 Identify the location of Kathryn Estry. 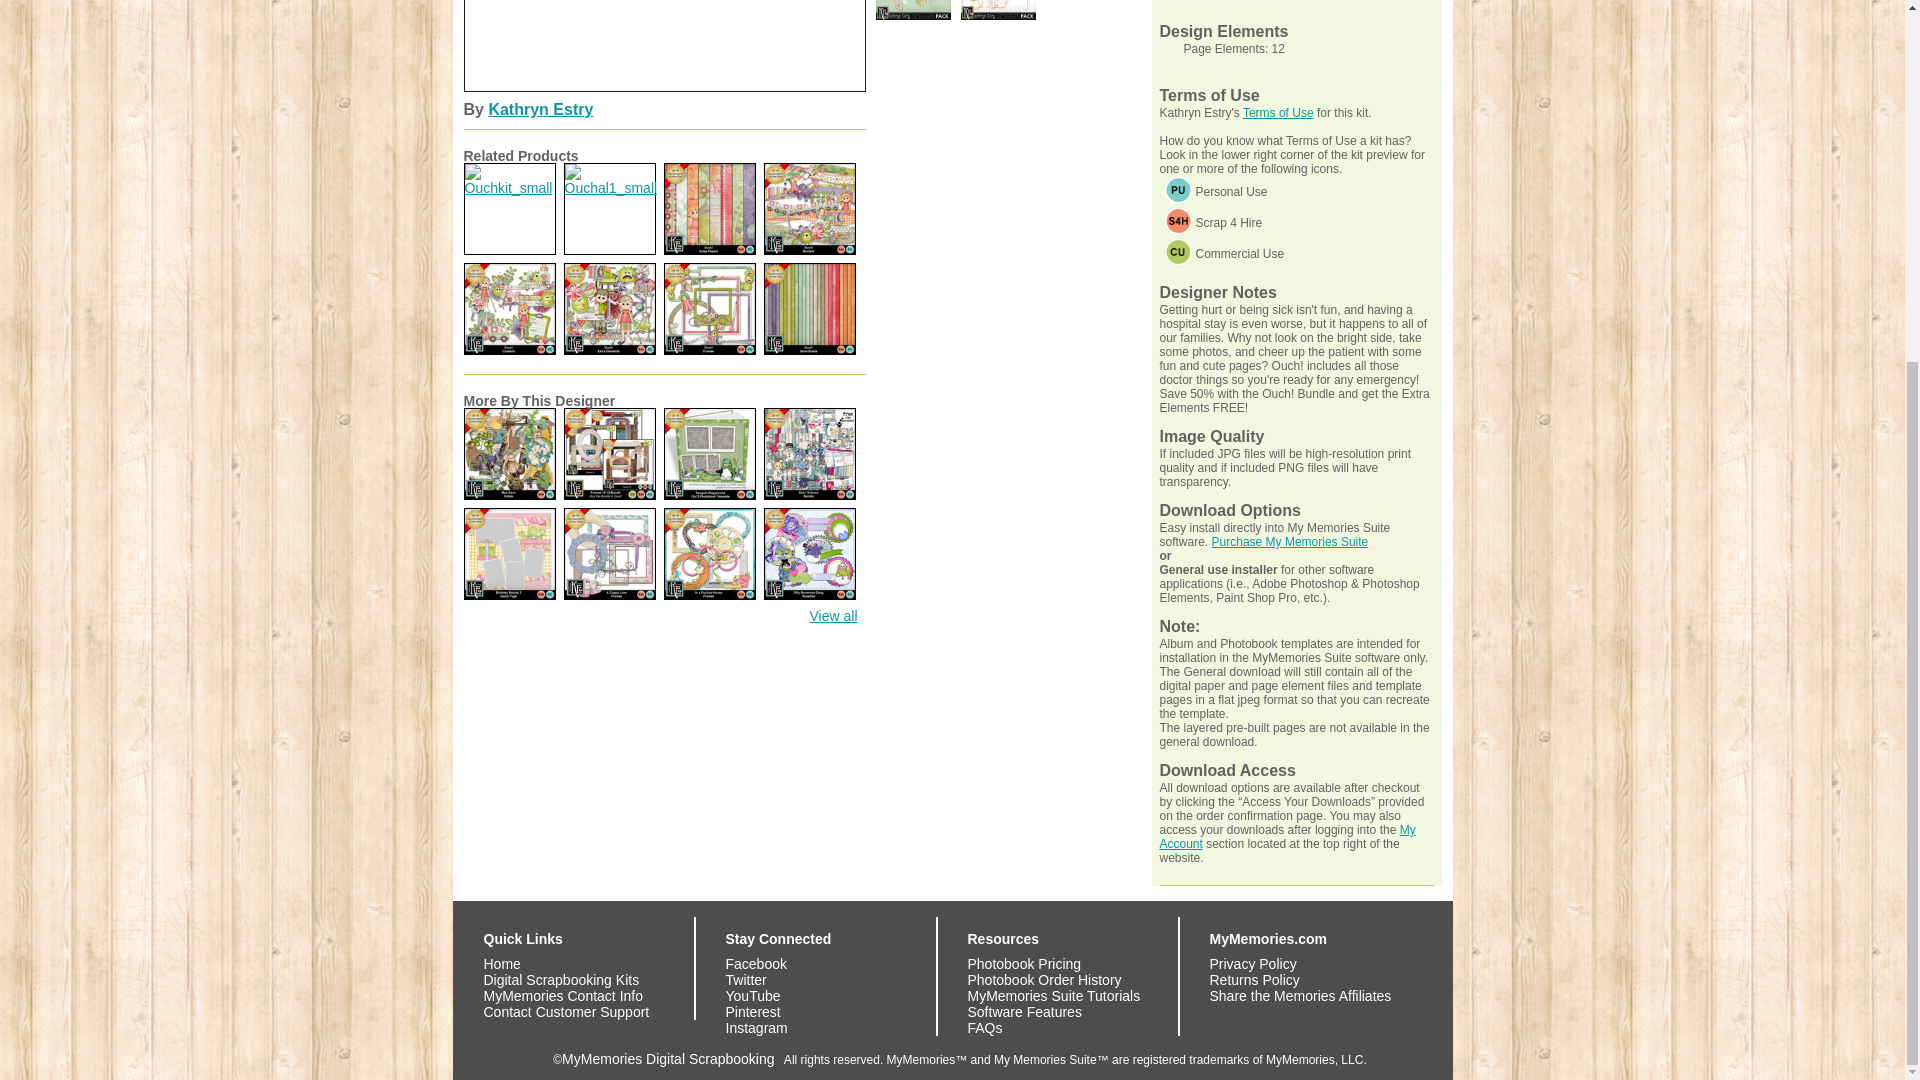
(540, 109).